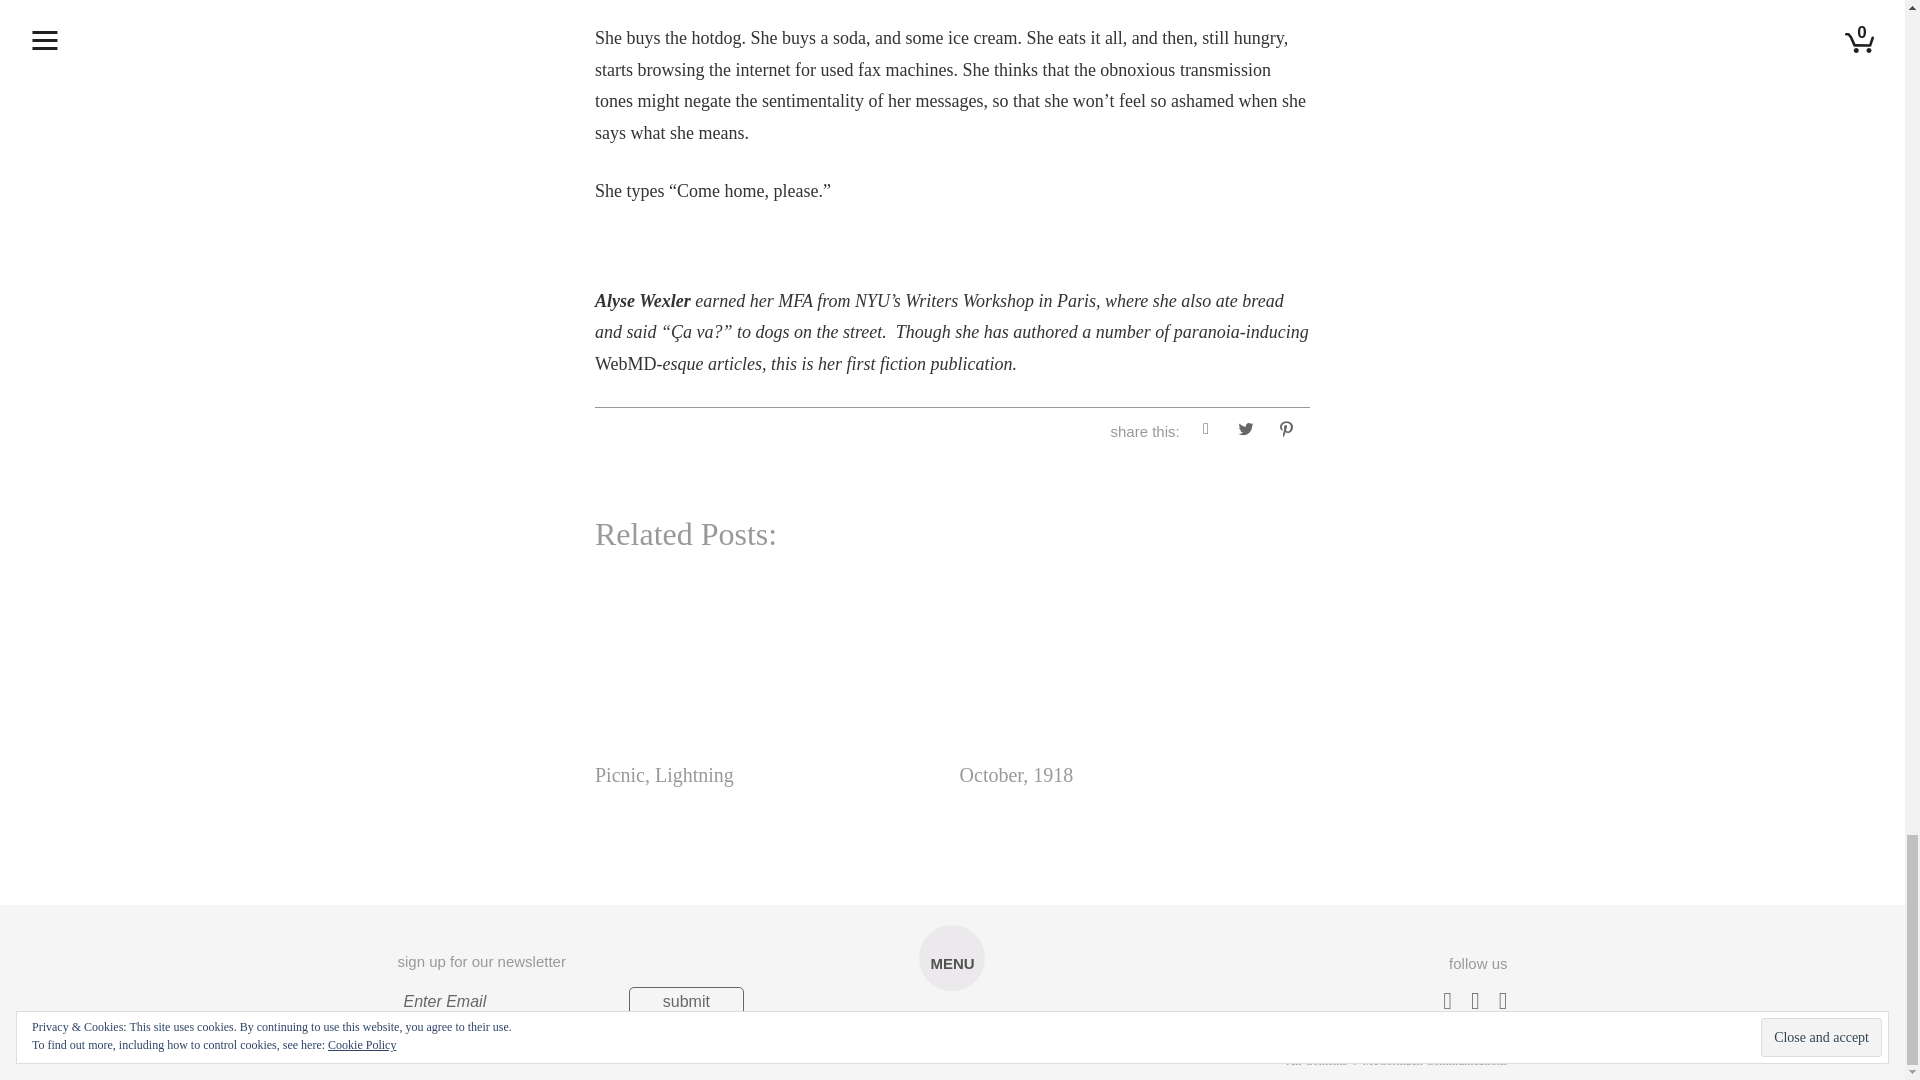  Describe the element at coordinates (1246, 432) in the screenshot. I see `Click to share on Twitter` at that location.